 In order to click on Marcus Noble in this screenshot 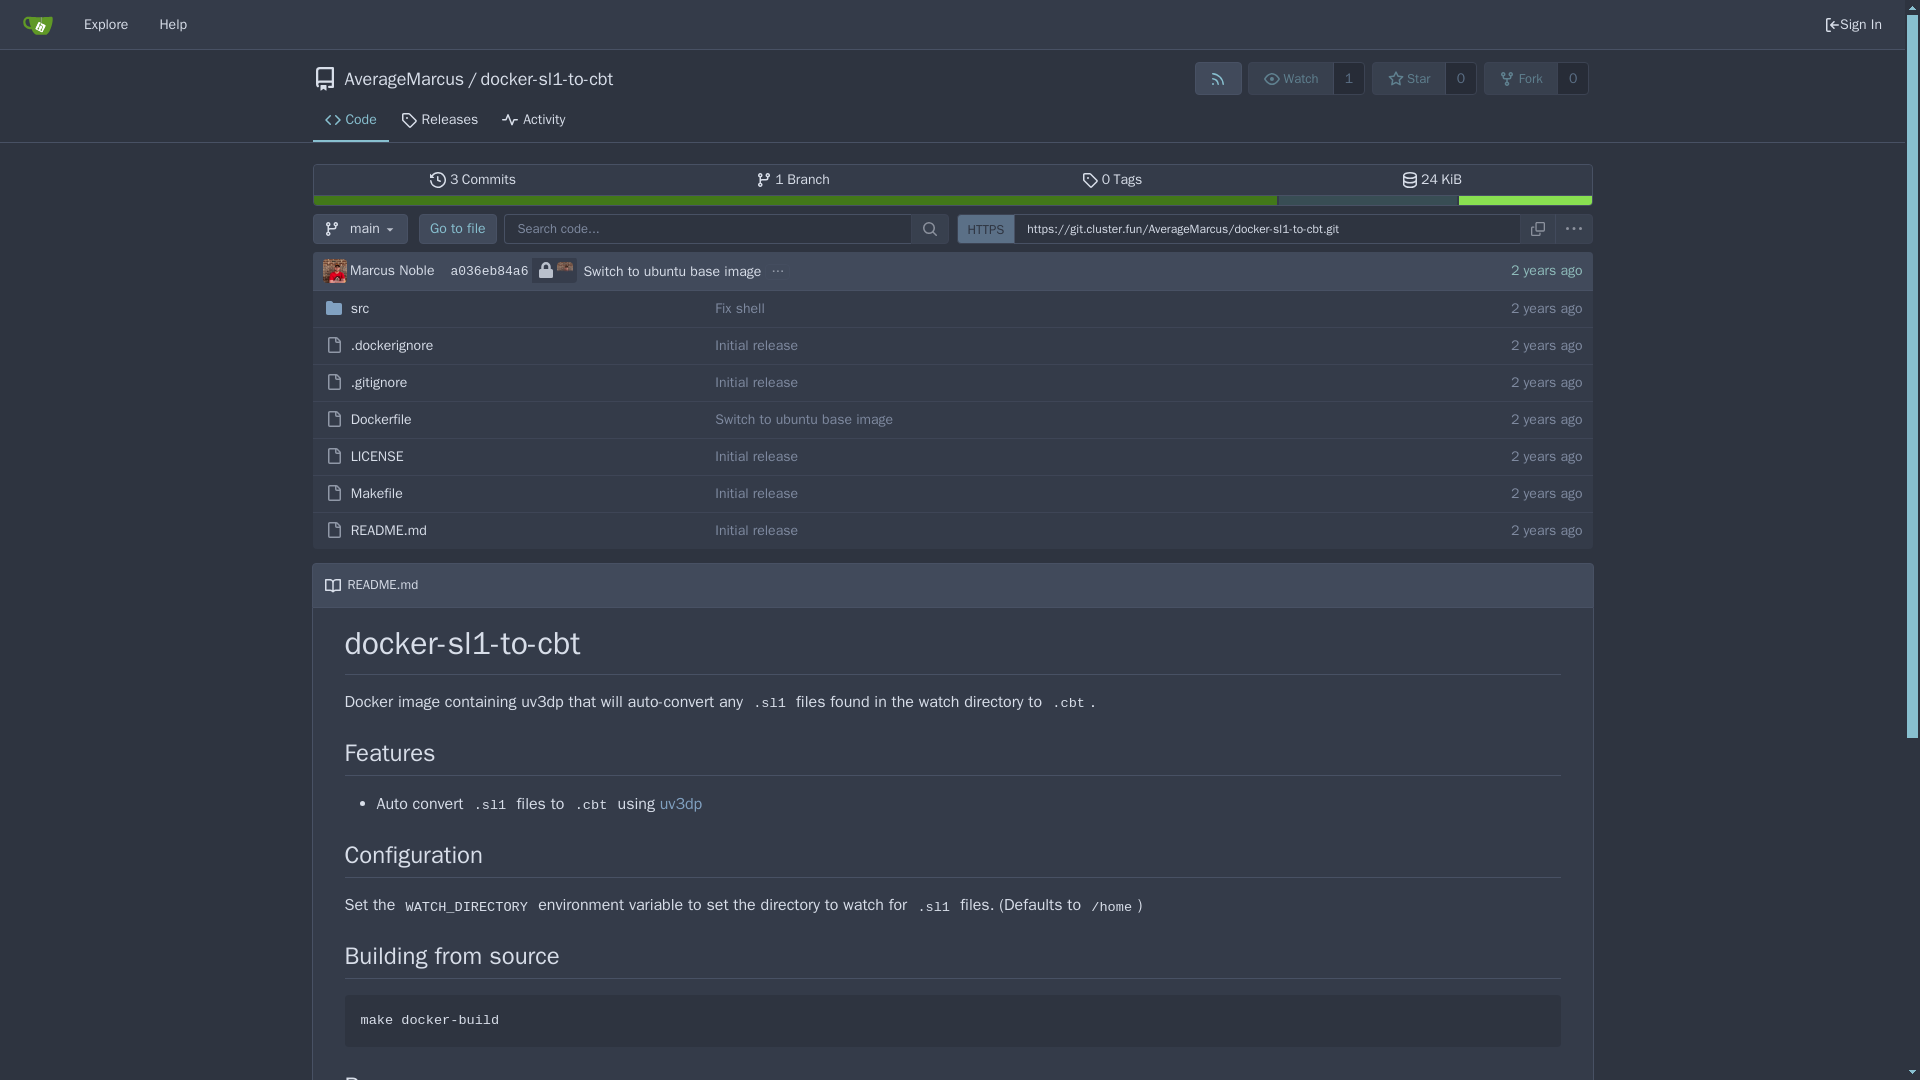, I will do `click(1573, 78)`.